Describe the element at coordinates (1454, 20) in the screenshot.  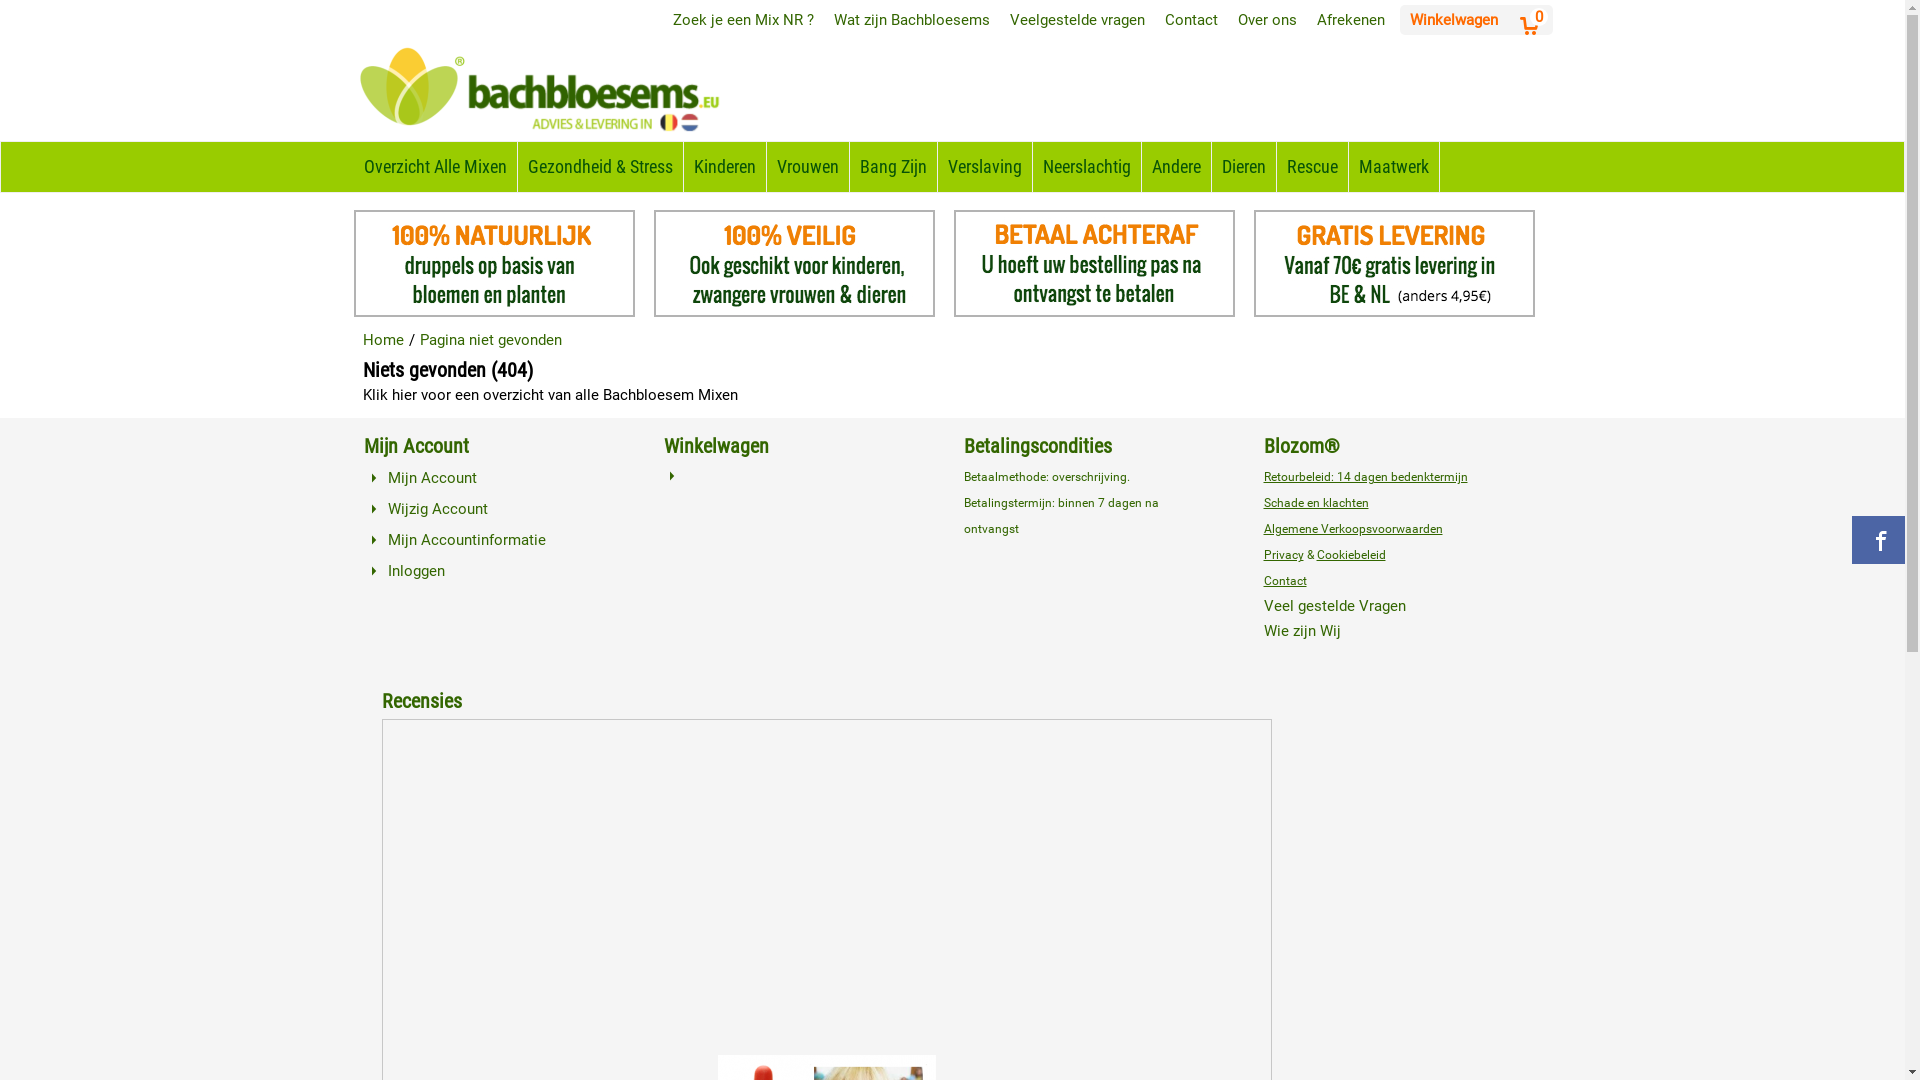
I see `Winkelwagen` at that location.